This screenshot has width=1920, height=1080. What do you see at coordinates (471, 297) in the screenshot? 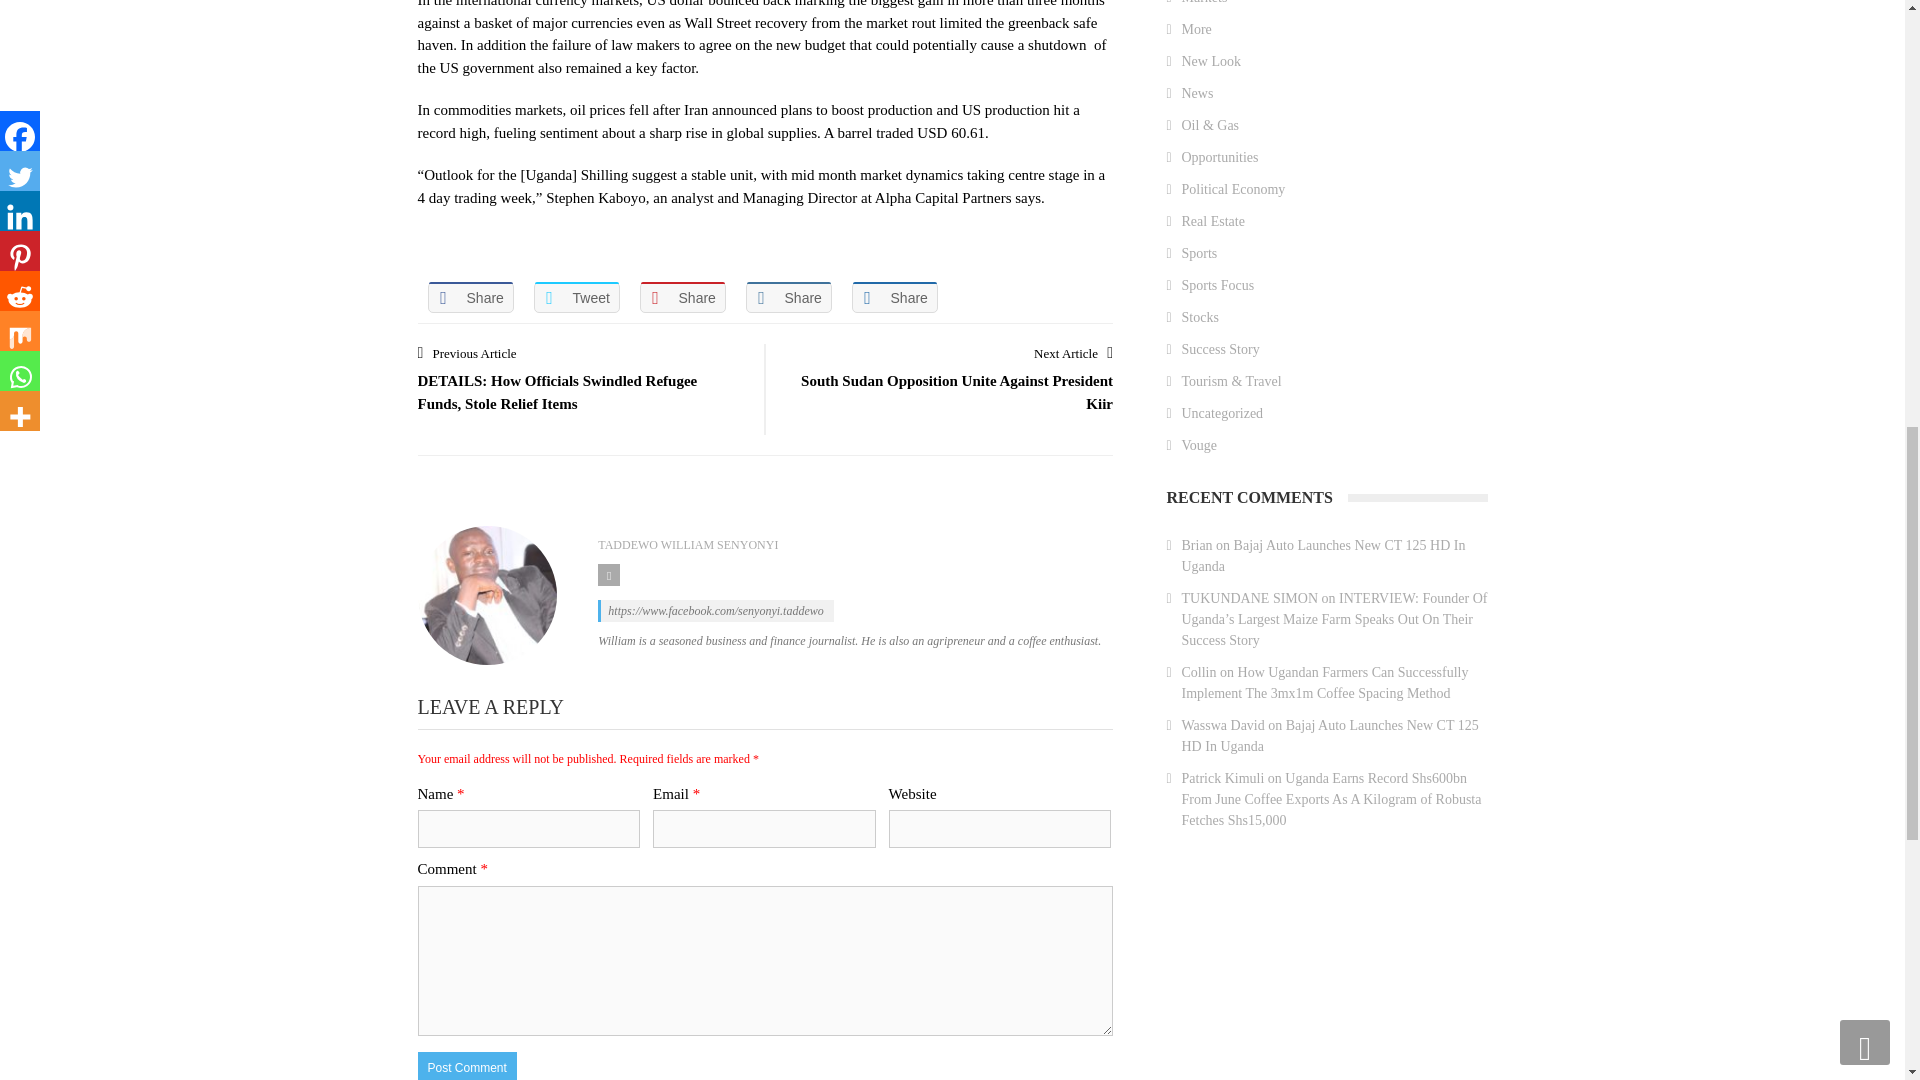
I see `Share on Facebook` at bounding box center [471, 297].